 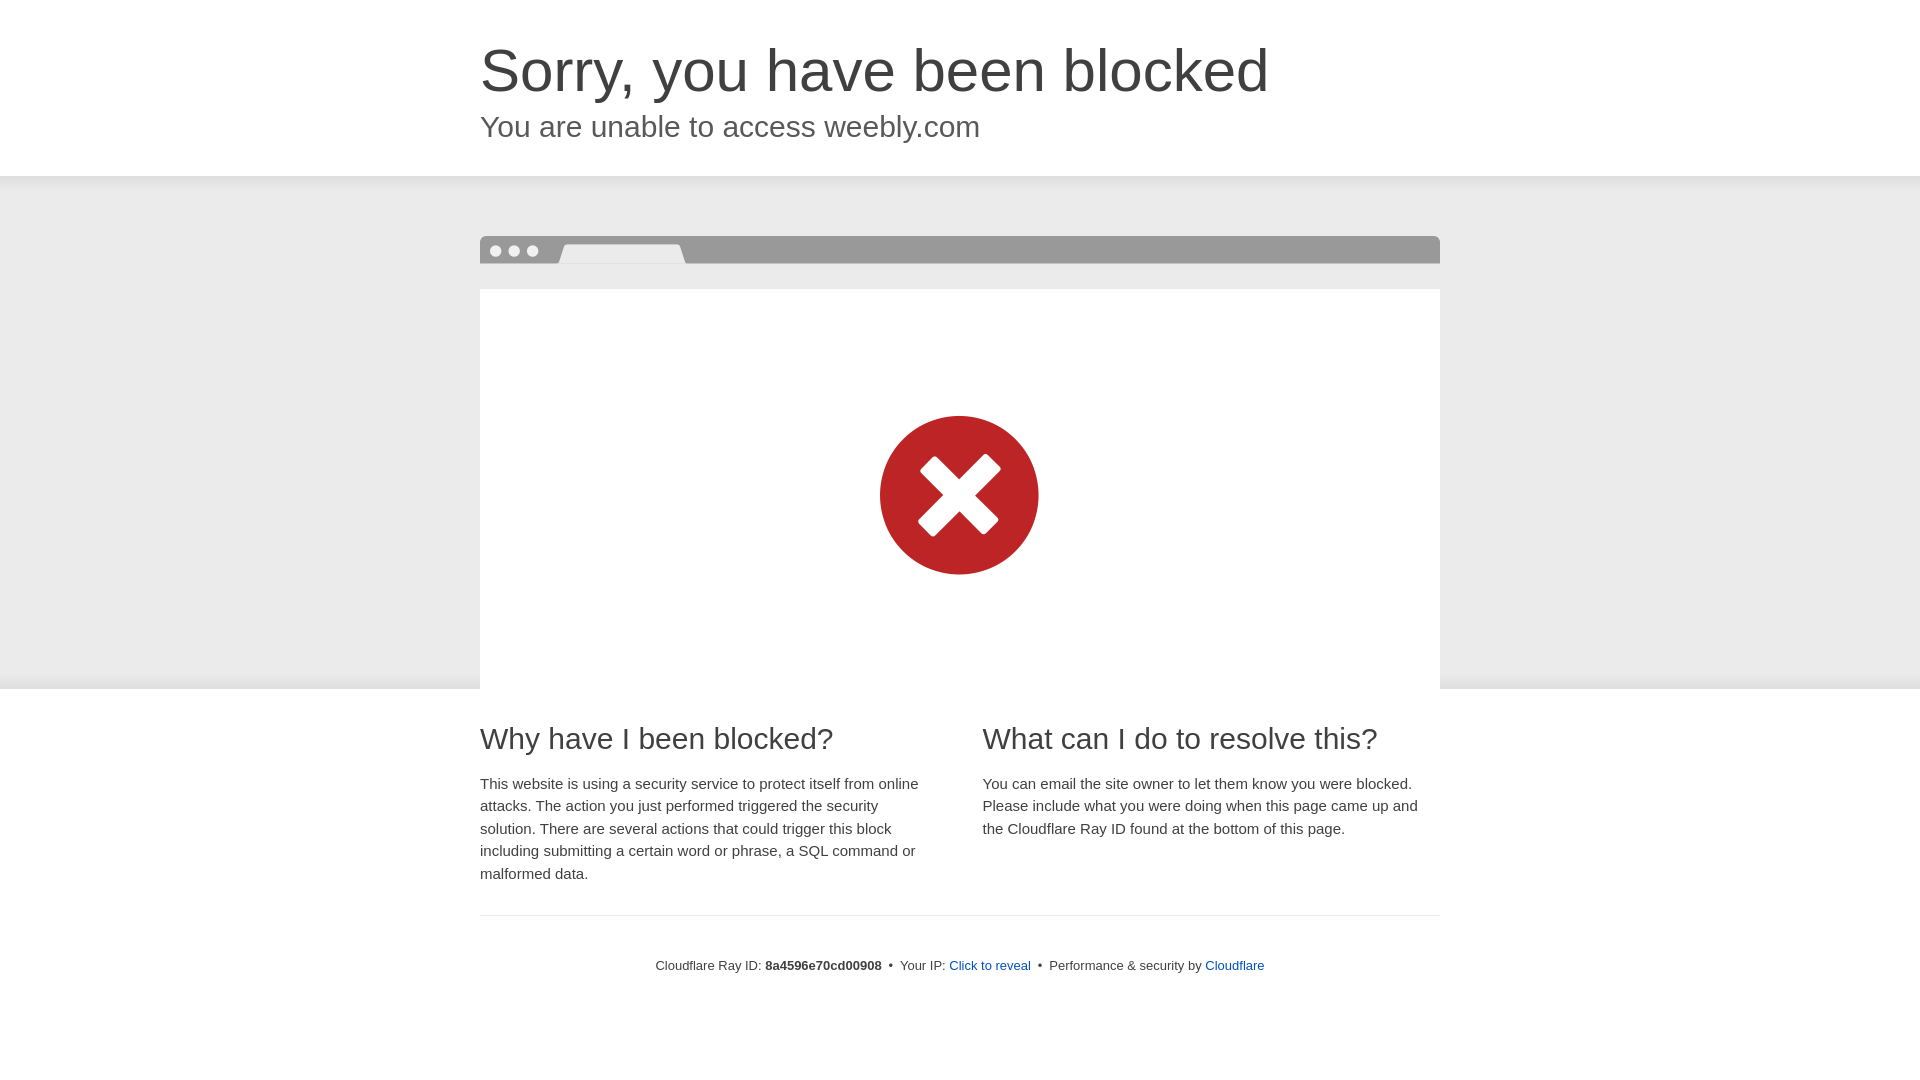 What do you see at coordinates (990, 966) in the screenshot?
I see `Click to reveal` at bounding box center [990, 966].